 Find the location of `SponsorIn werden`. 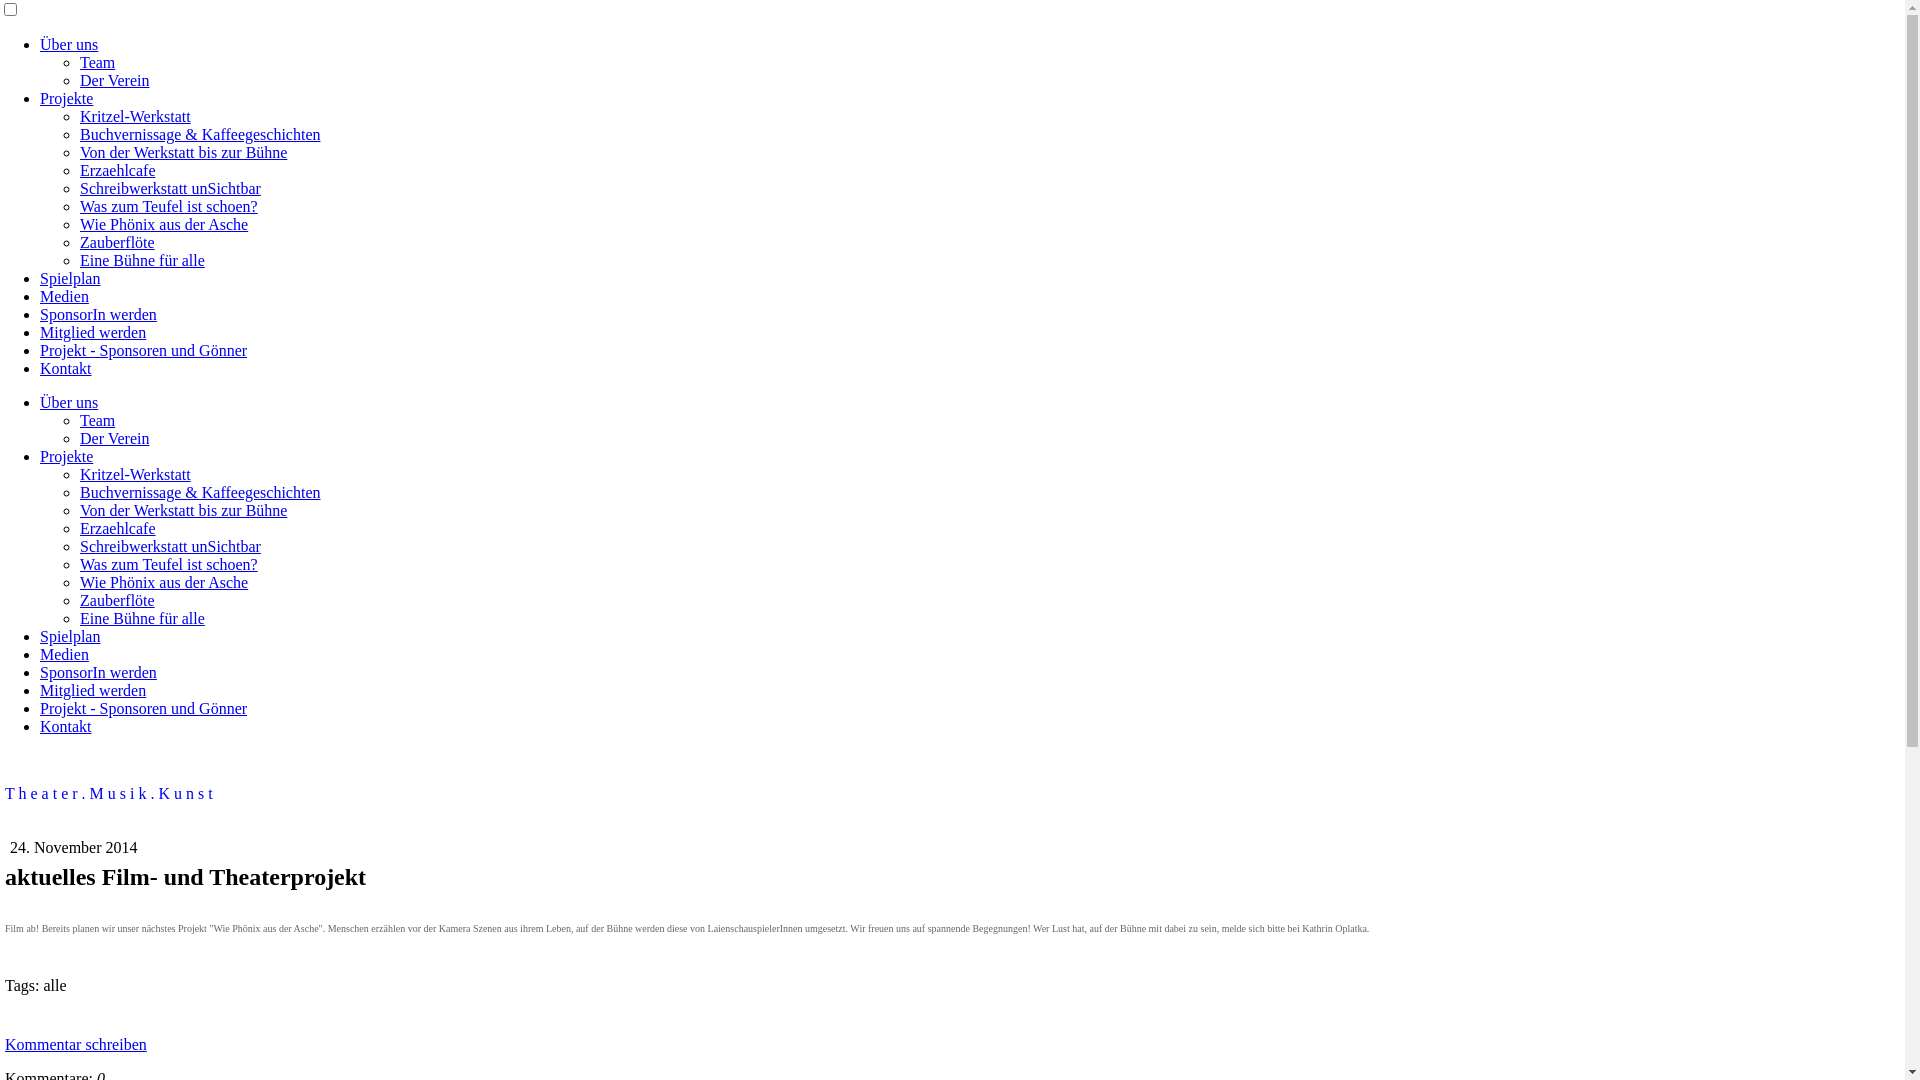

SponsorIn werden is located at coordinates (98, 314).